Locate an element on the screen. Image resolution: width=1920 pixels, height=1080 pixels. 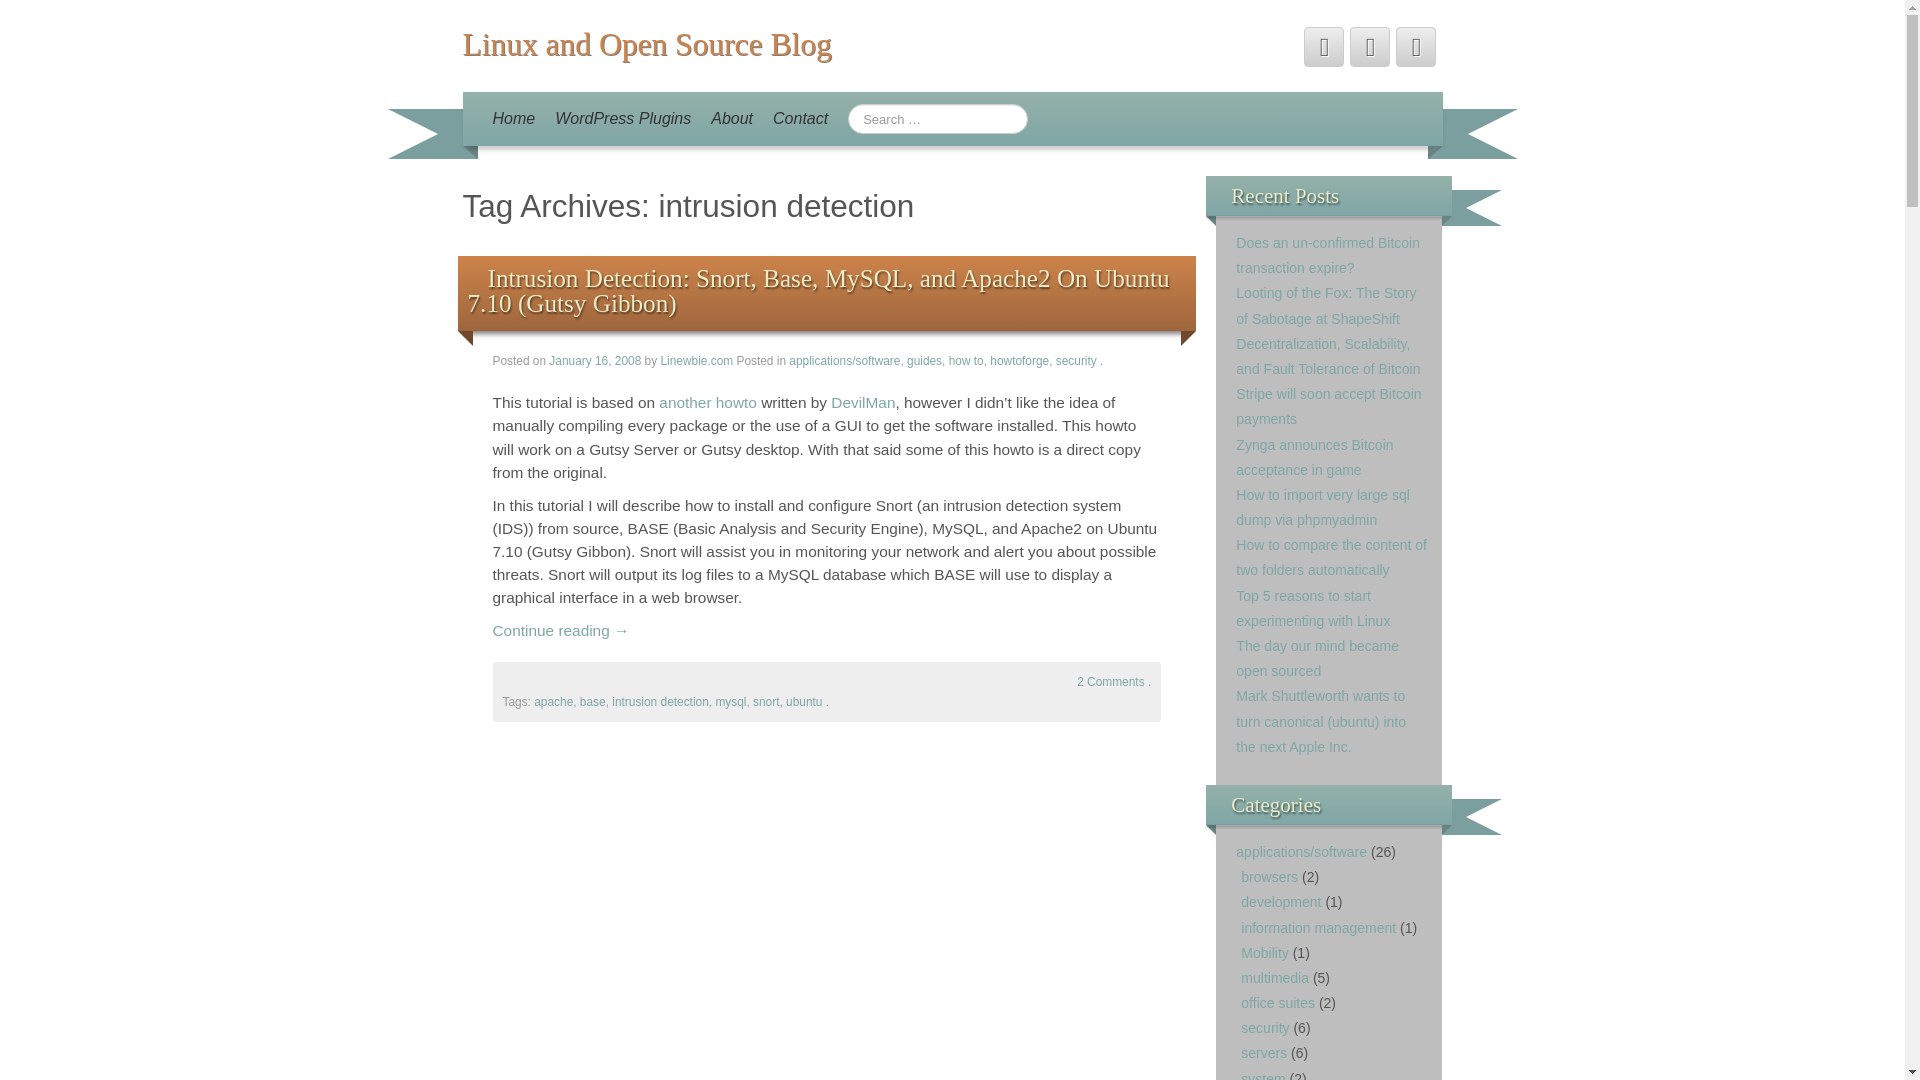
howtoforge is located at coordinates (1019, 361).